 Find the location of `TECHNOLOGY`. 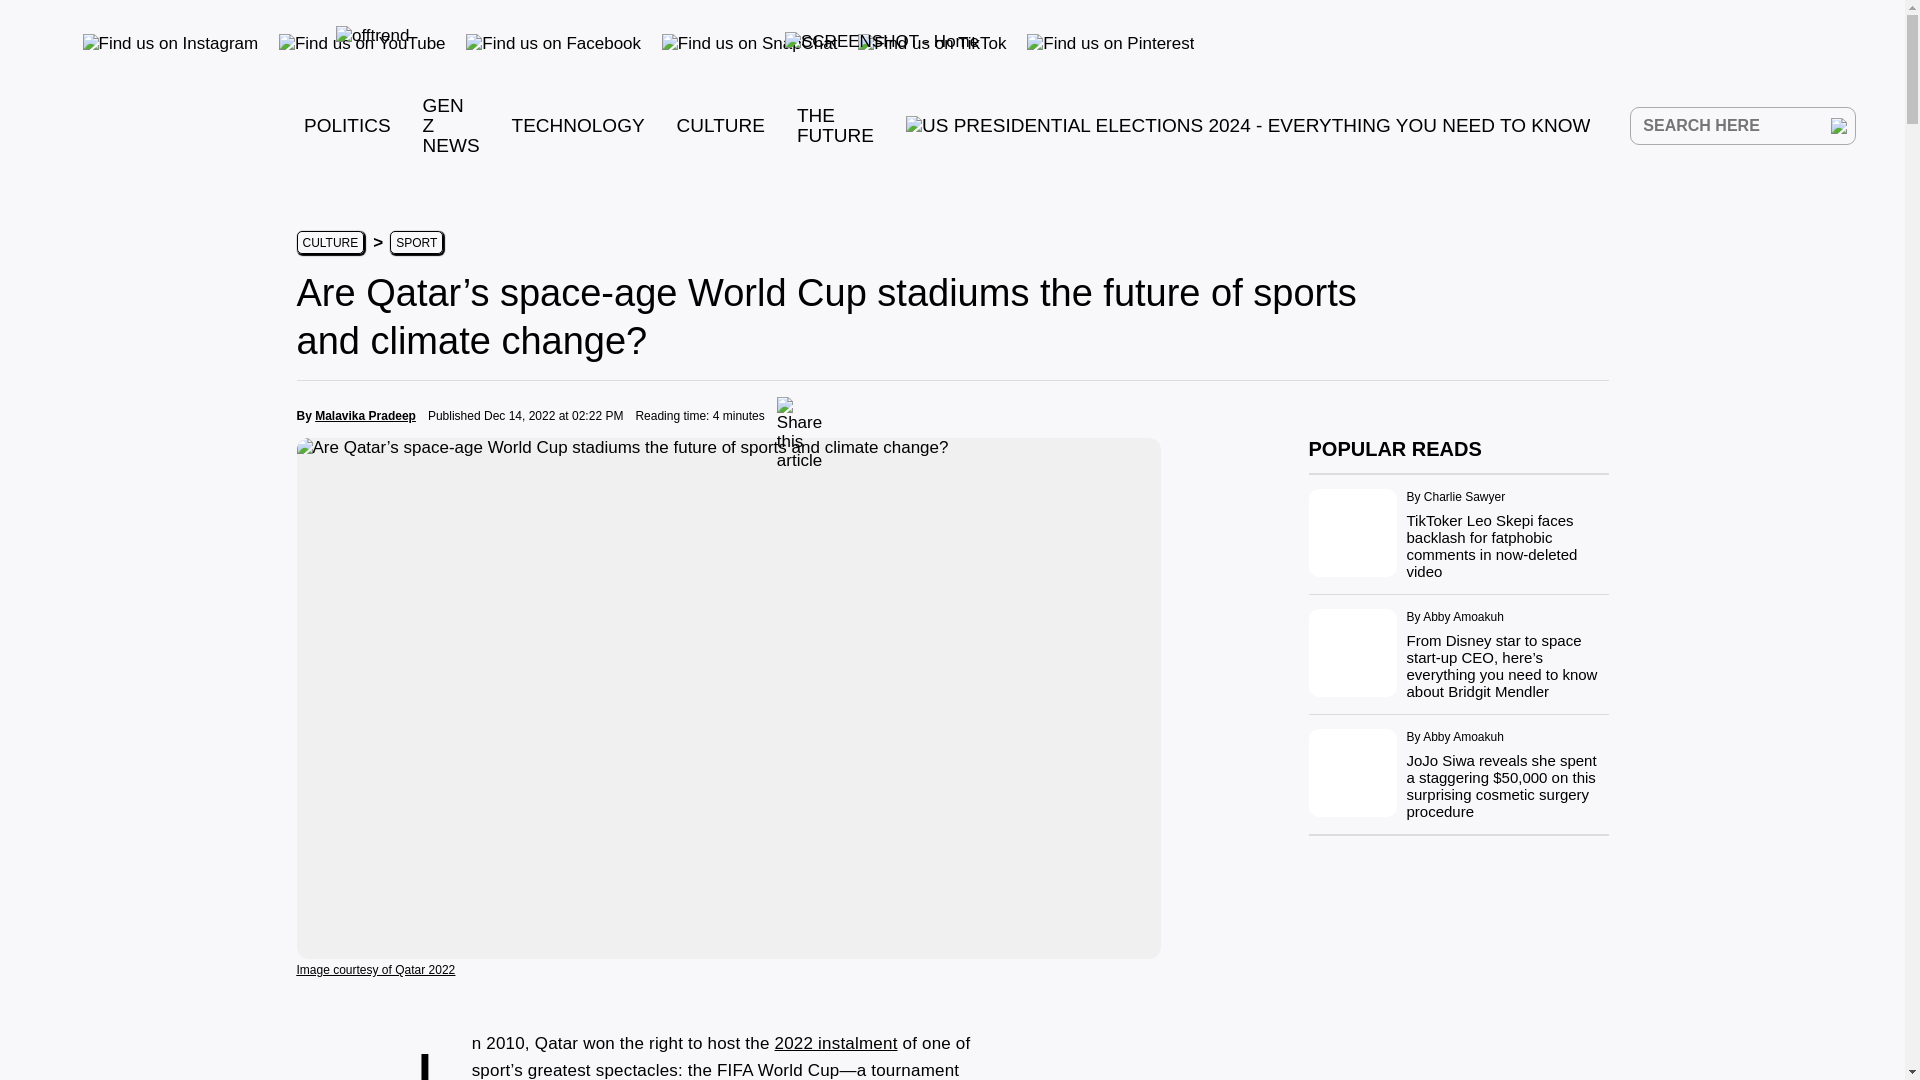

TECHNOLOGY is located at coordinates (578, 125).